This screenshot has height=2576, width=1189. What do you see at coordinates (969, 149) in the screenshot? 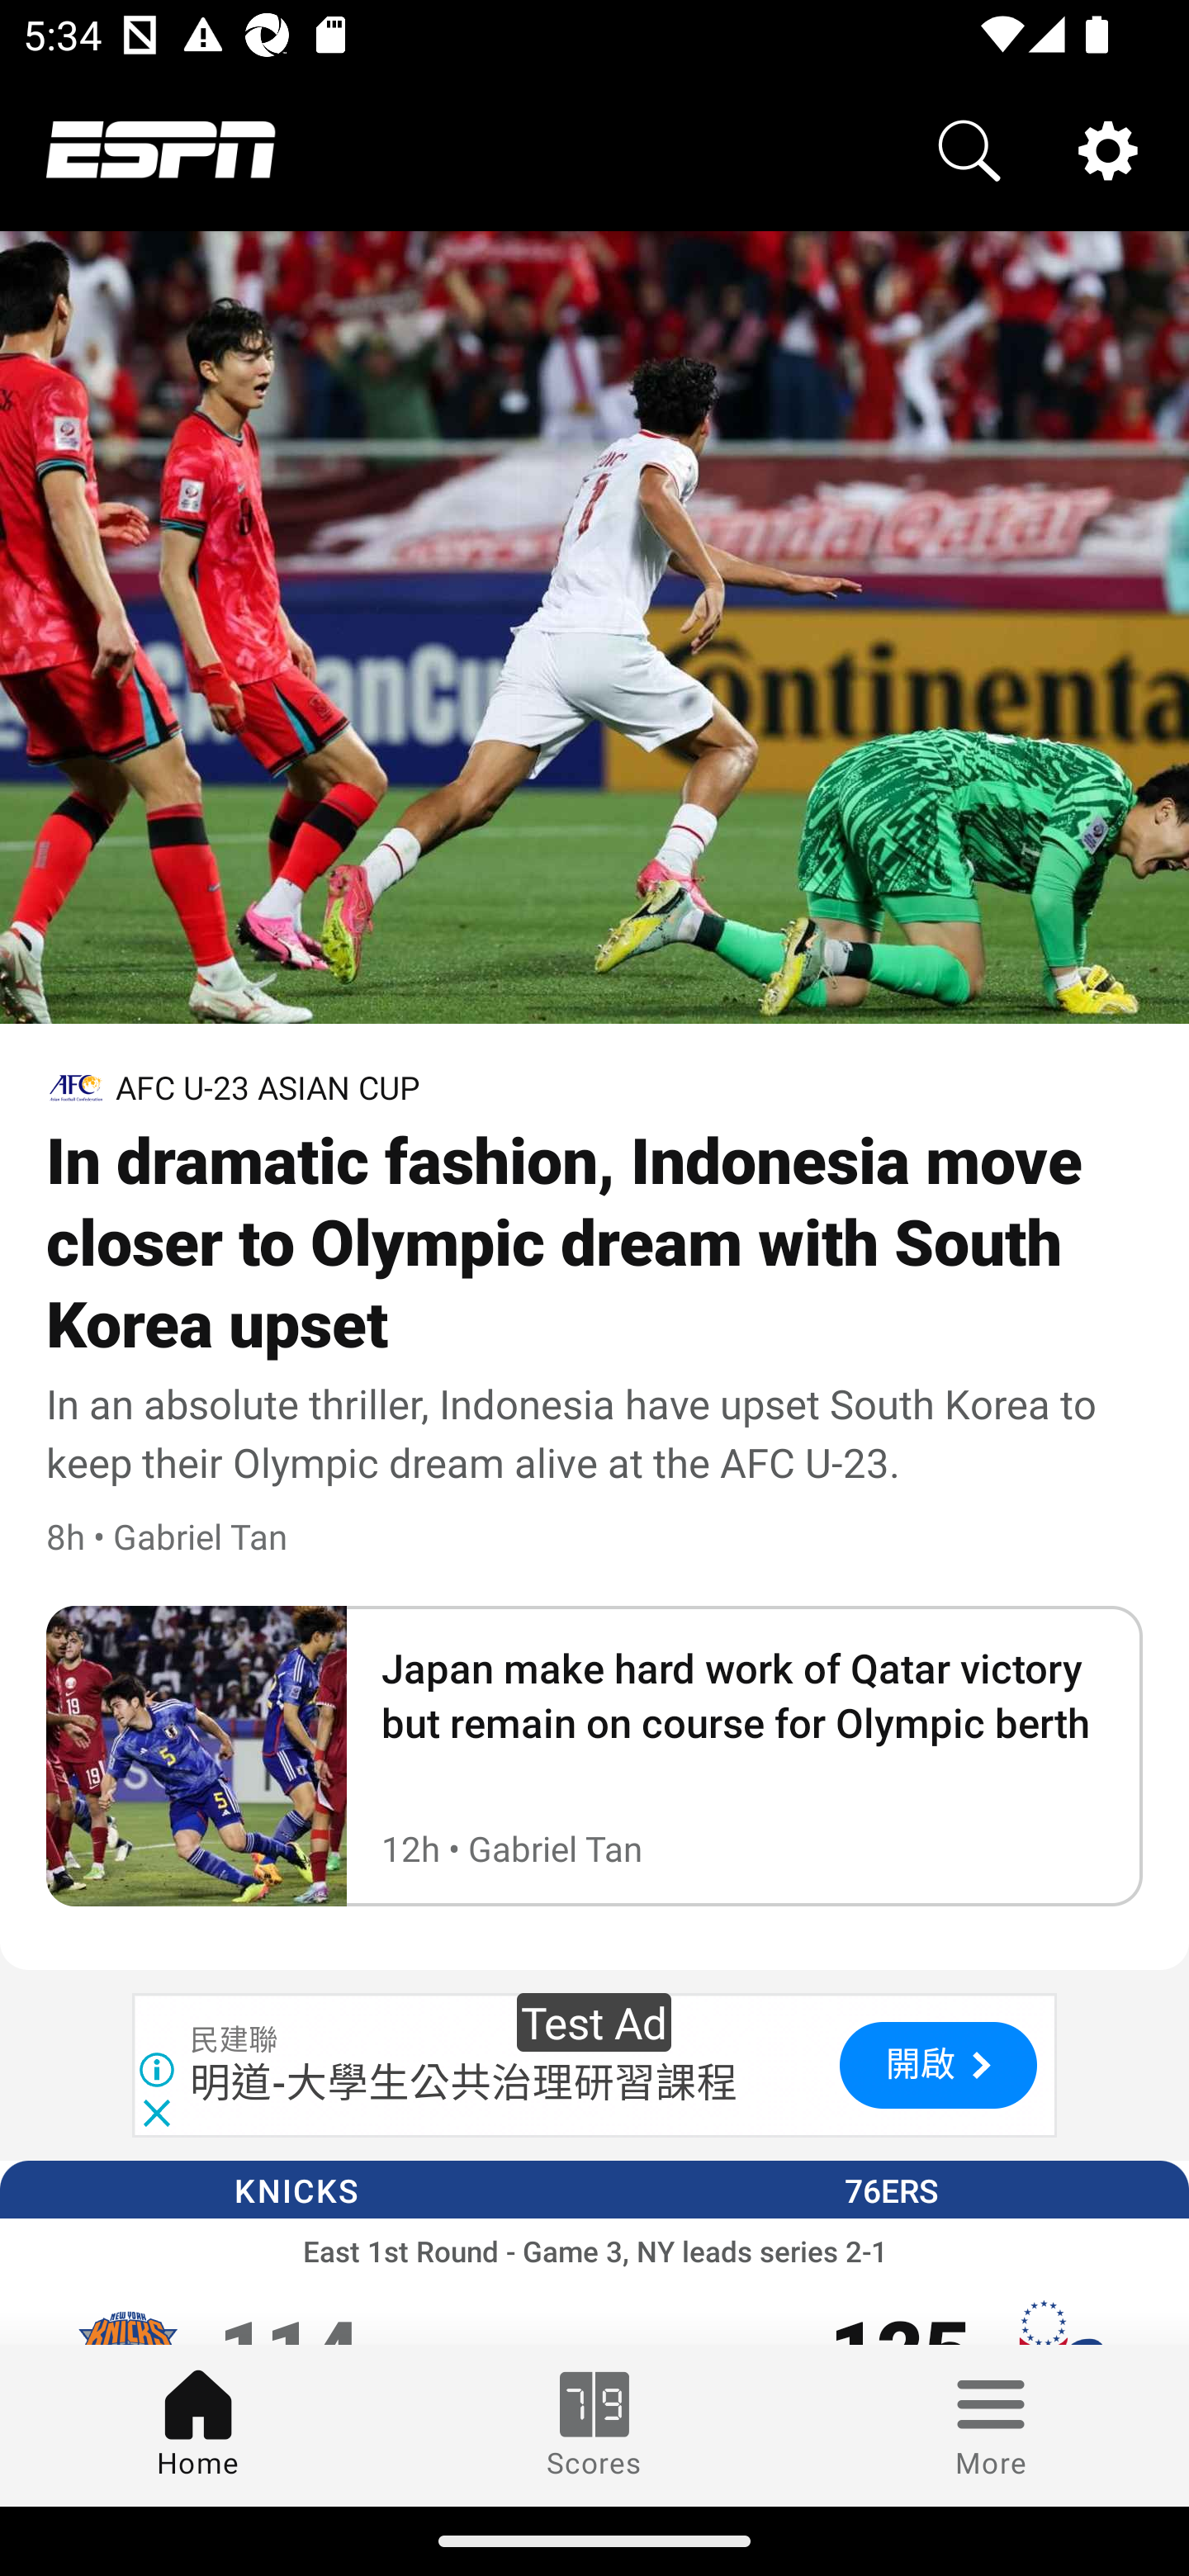
I see `Search` at bounding box center [969, 149].